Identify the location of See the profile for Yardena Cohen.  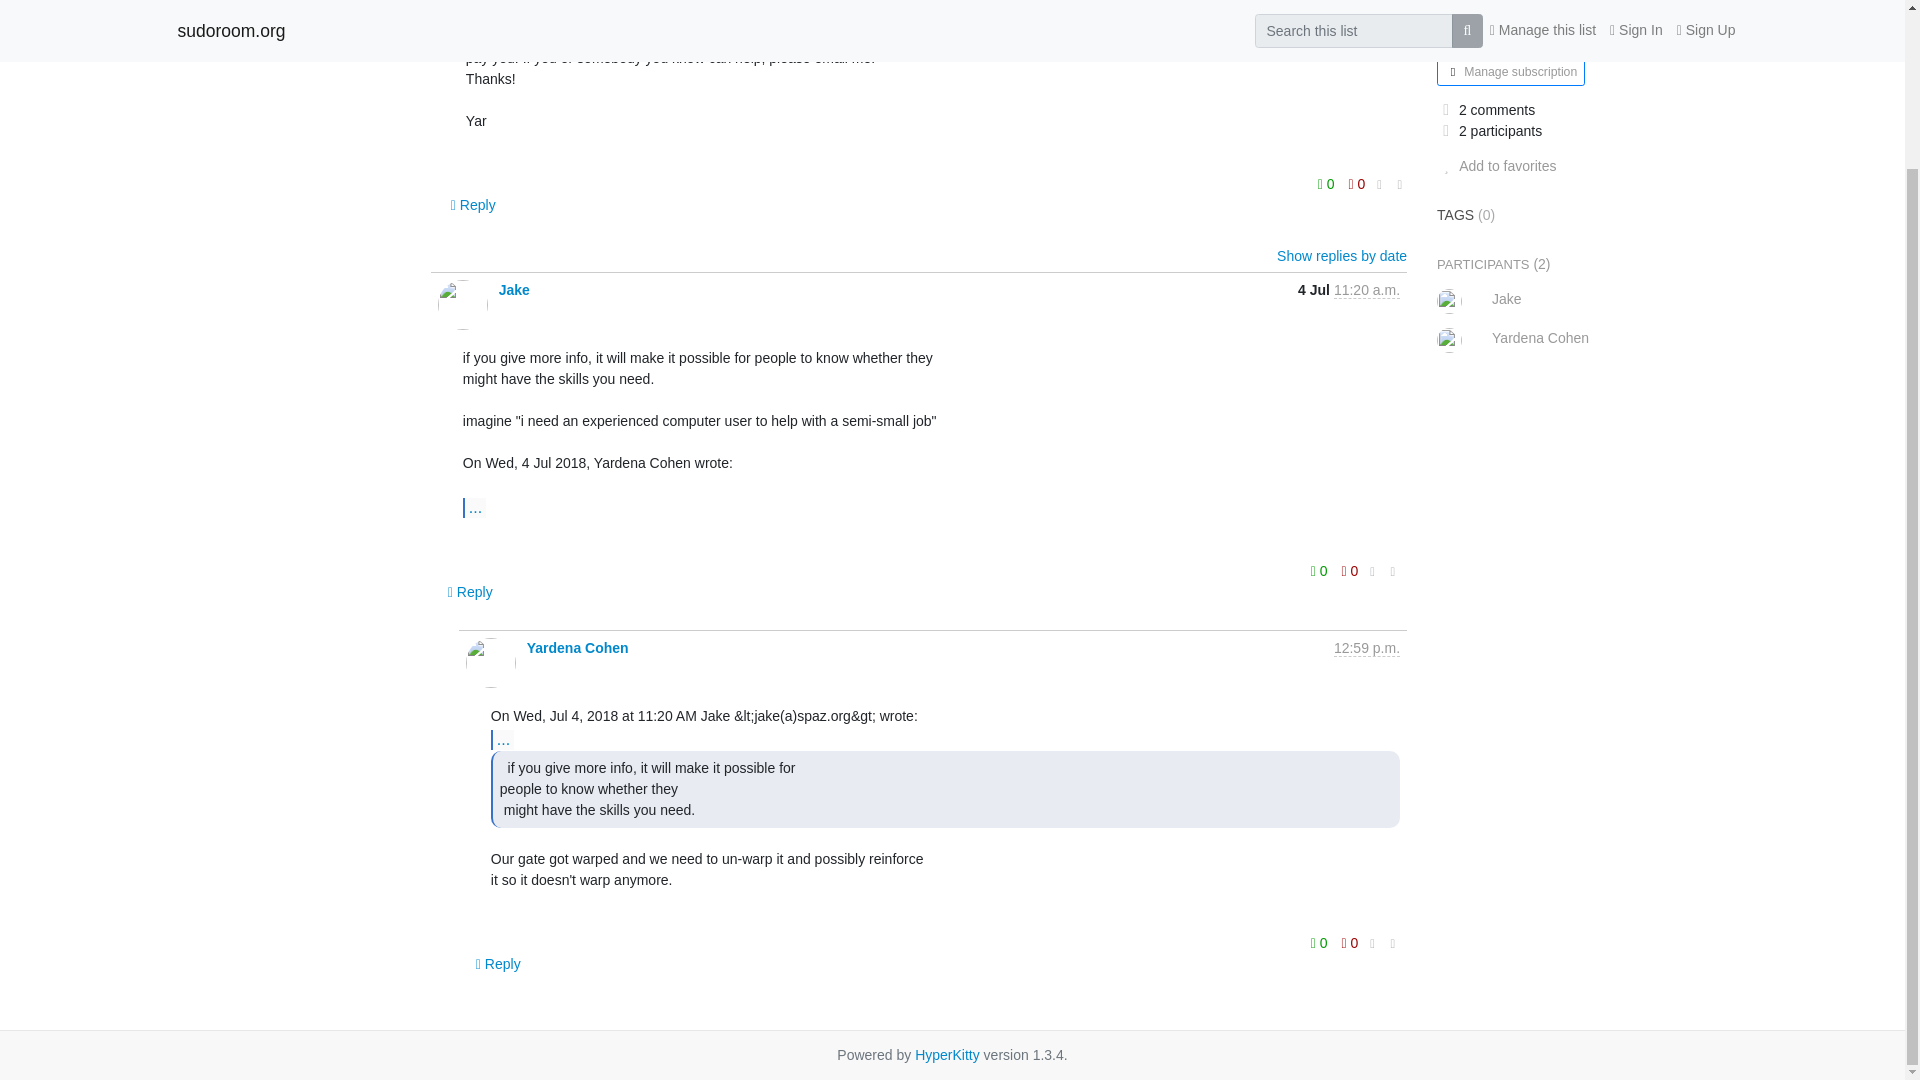
(578, 648).